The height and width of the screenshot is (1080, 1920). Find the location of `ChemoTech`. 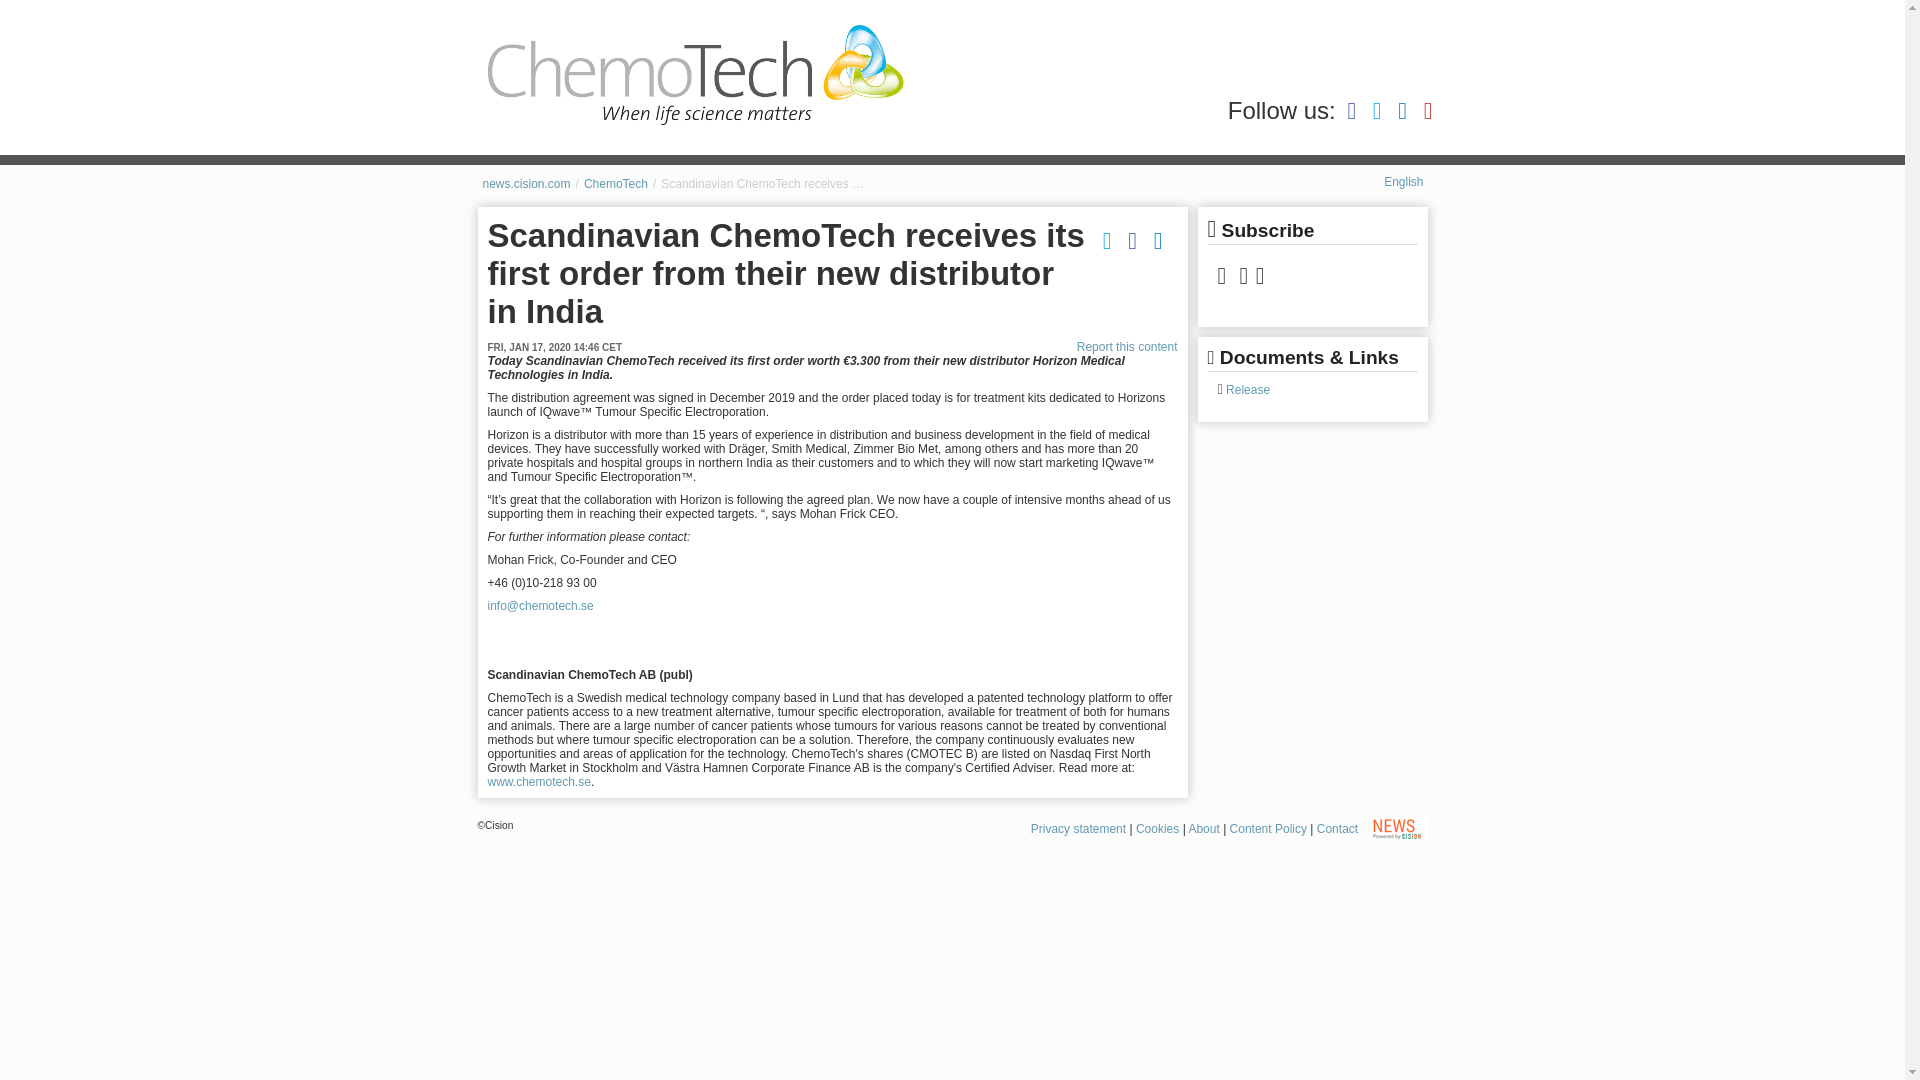

ChemoTech is located at coordinates (616, 184).